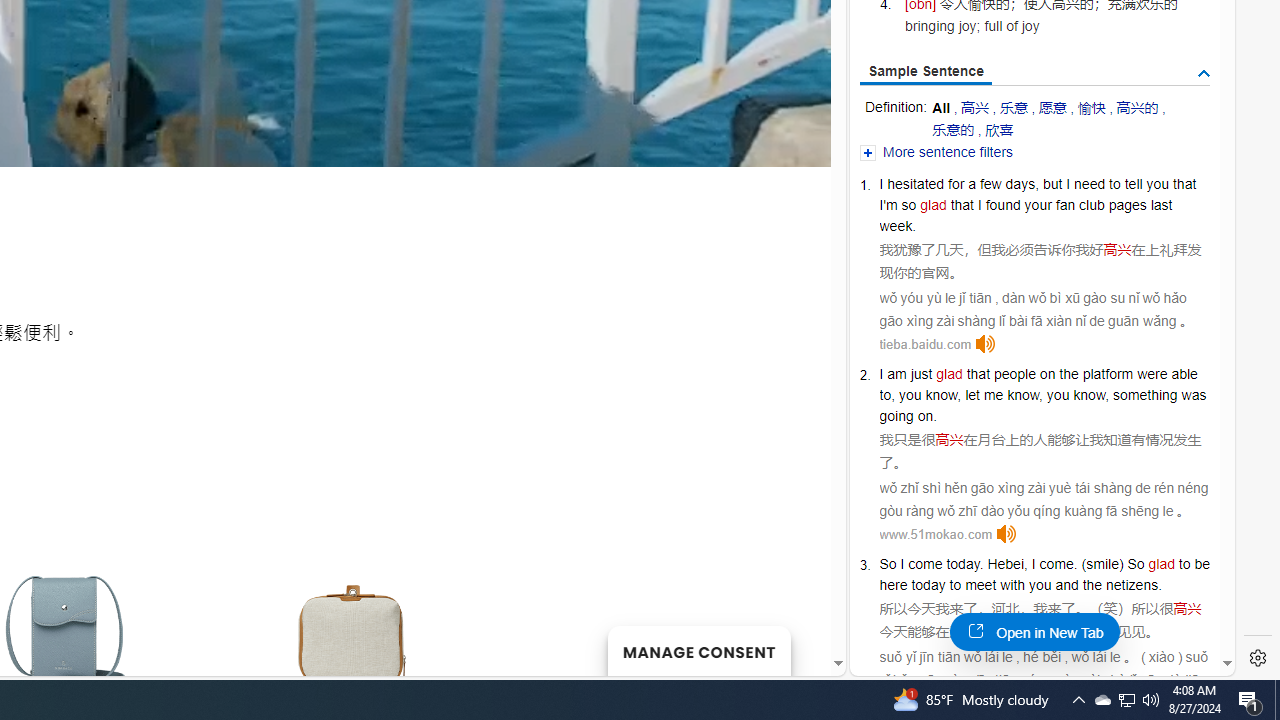 The width and height of the screenshot is (1280, 720). I want to click on let, so click(972, 395).